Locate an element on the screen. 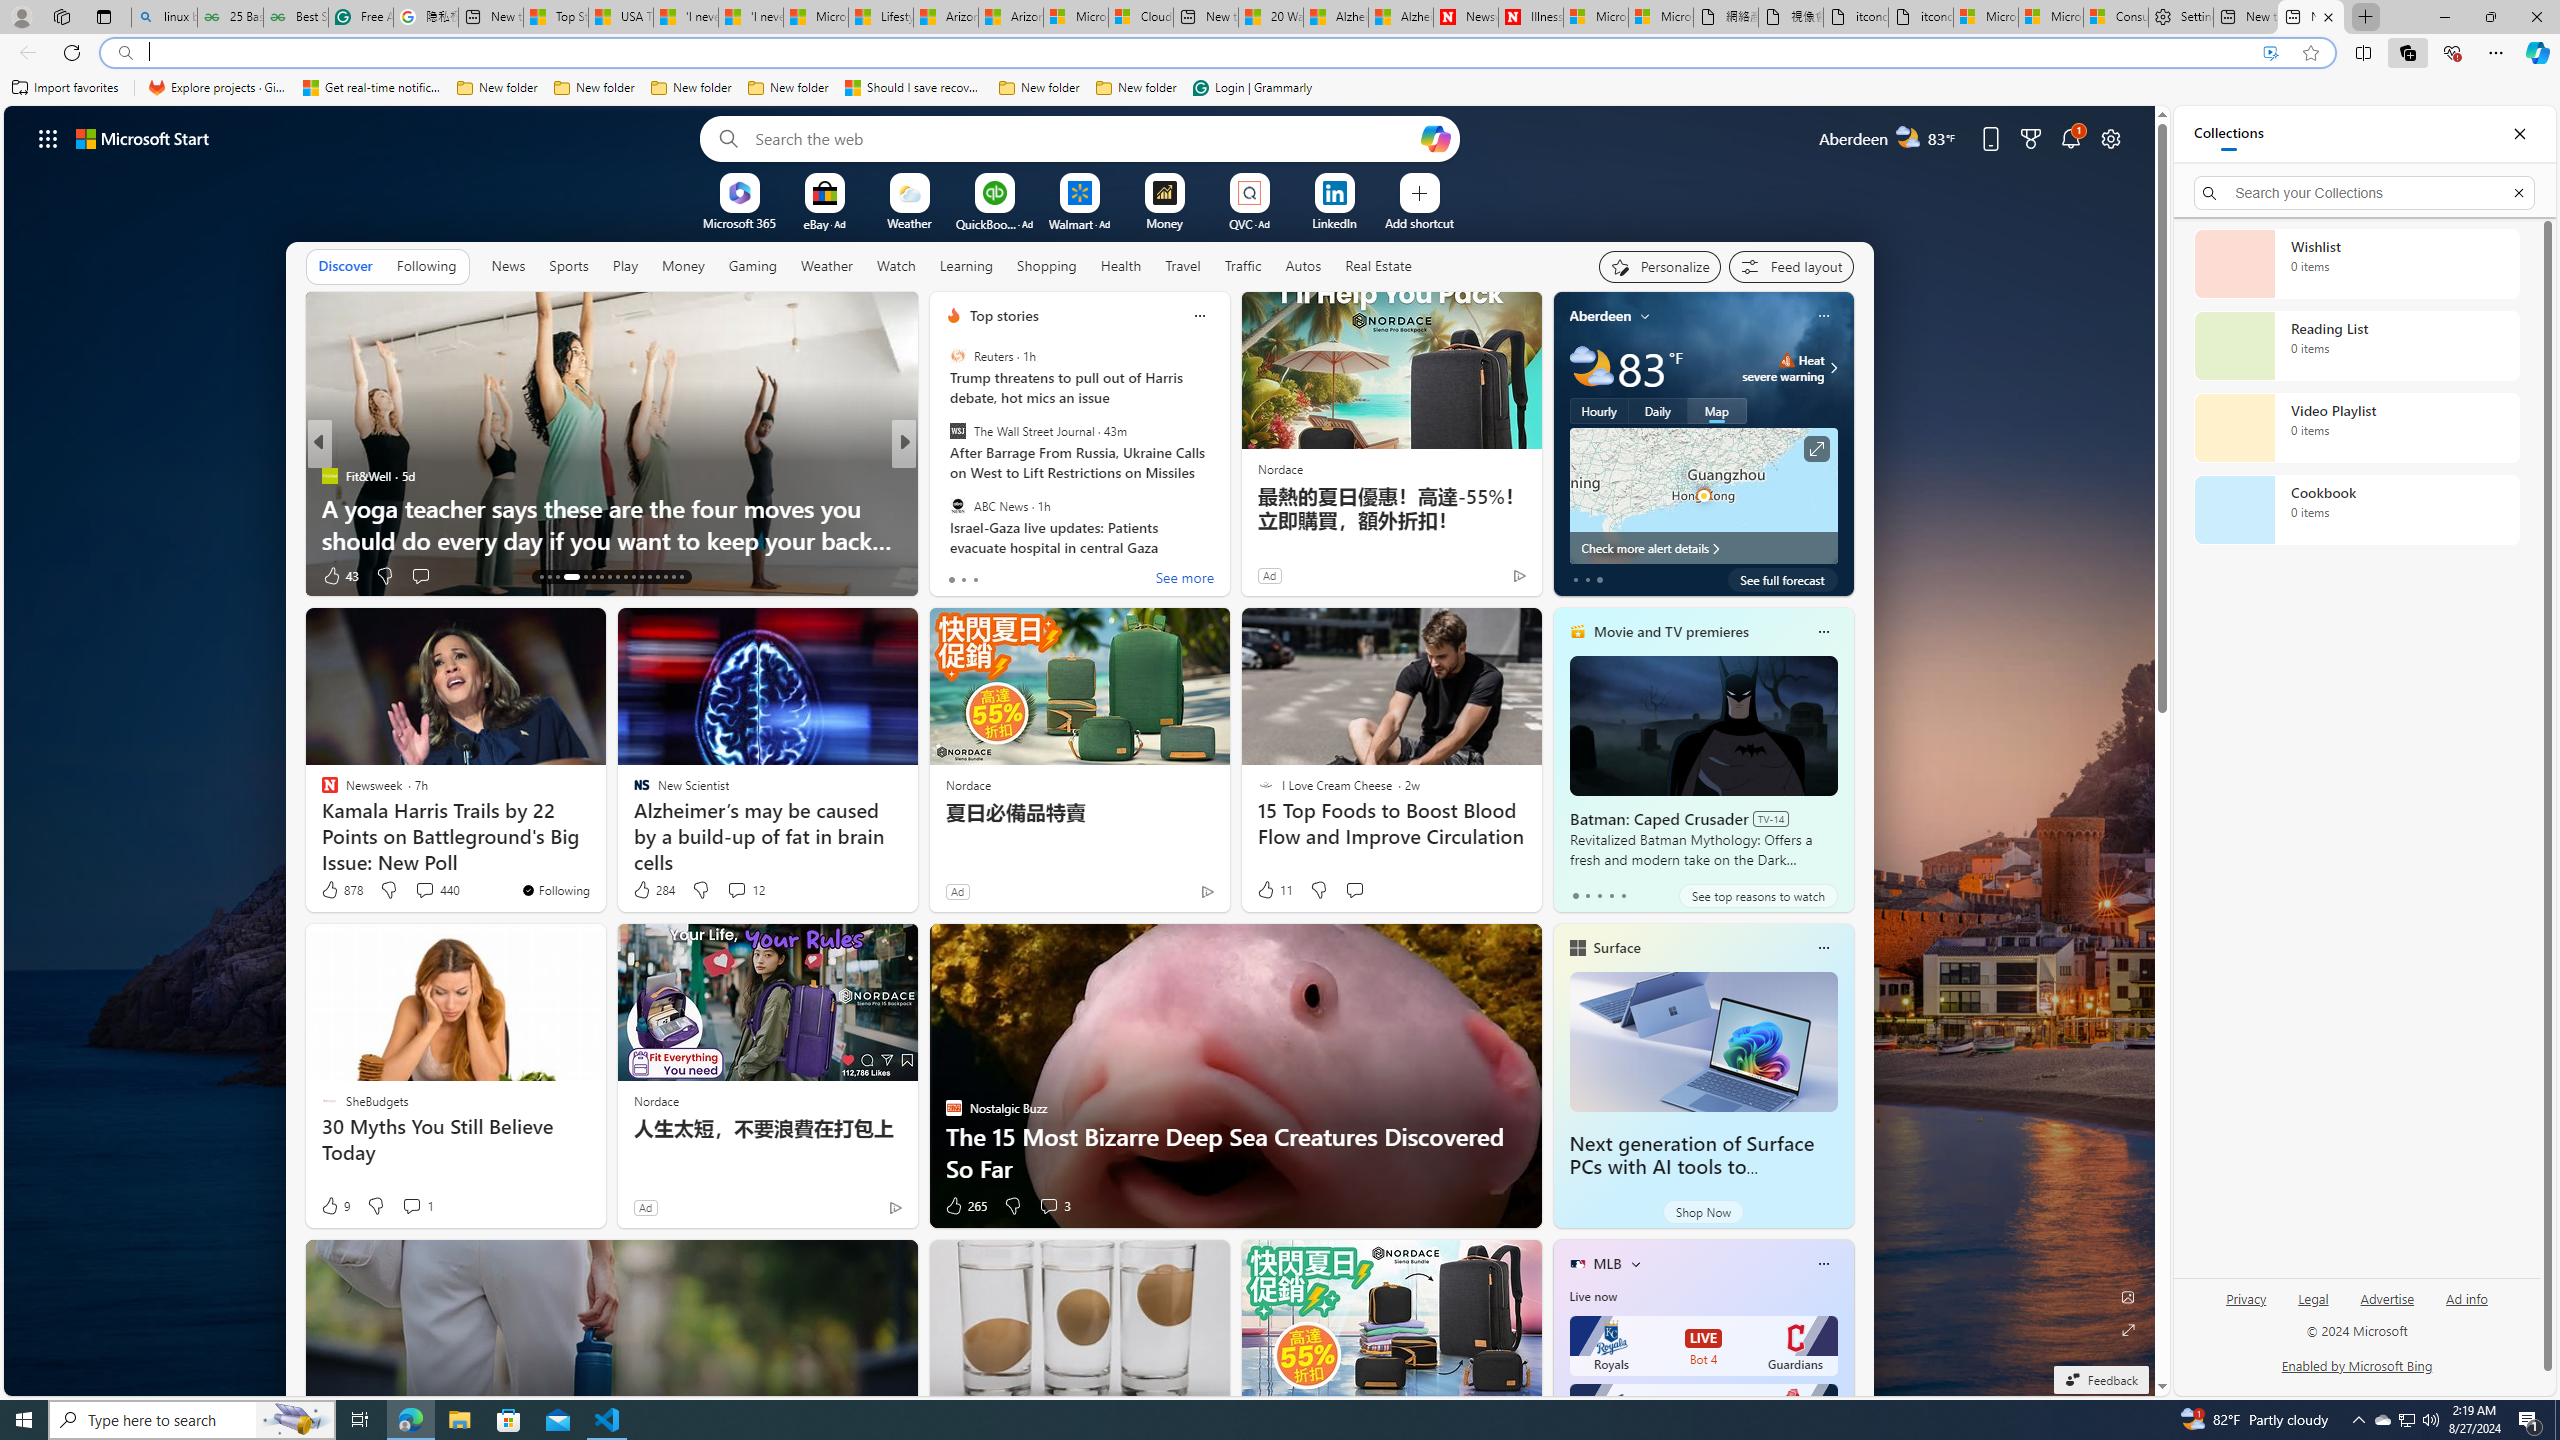 This screenshot has height=1440, width=2560. View comments 3 Comment is located at coordinates (1053, 1206).